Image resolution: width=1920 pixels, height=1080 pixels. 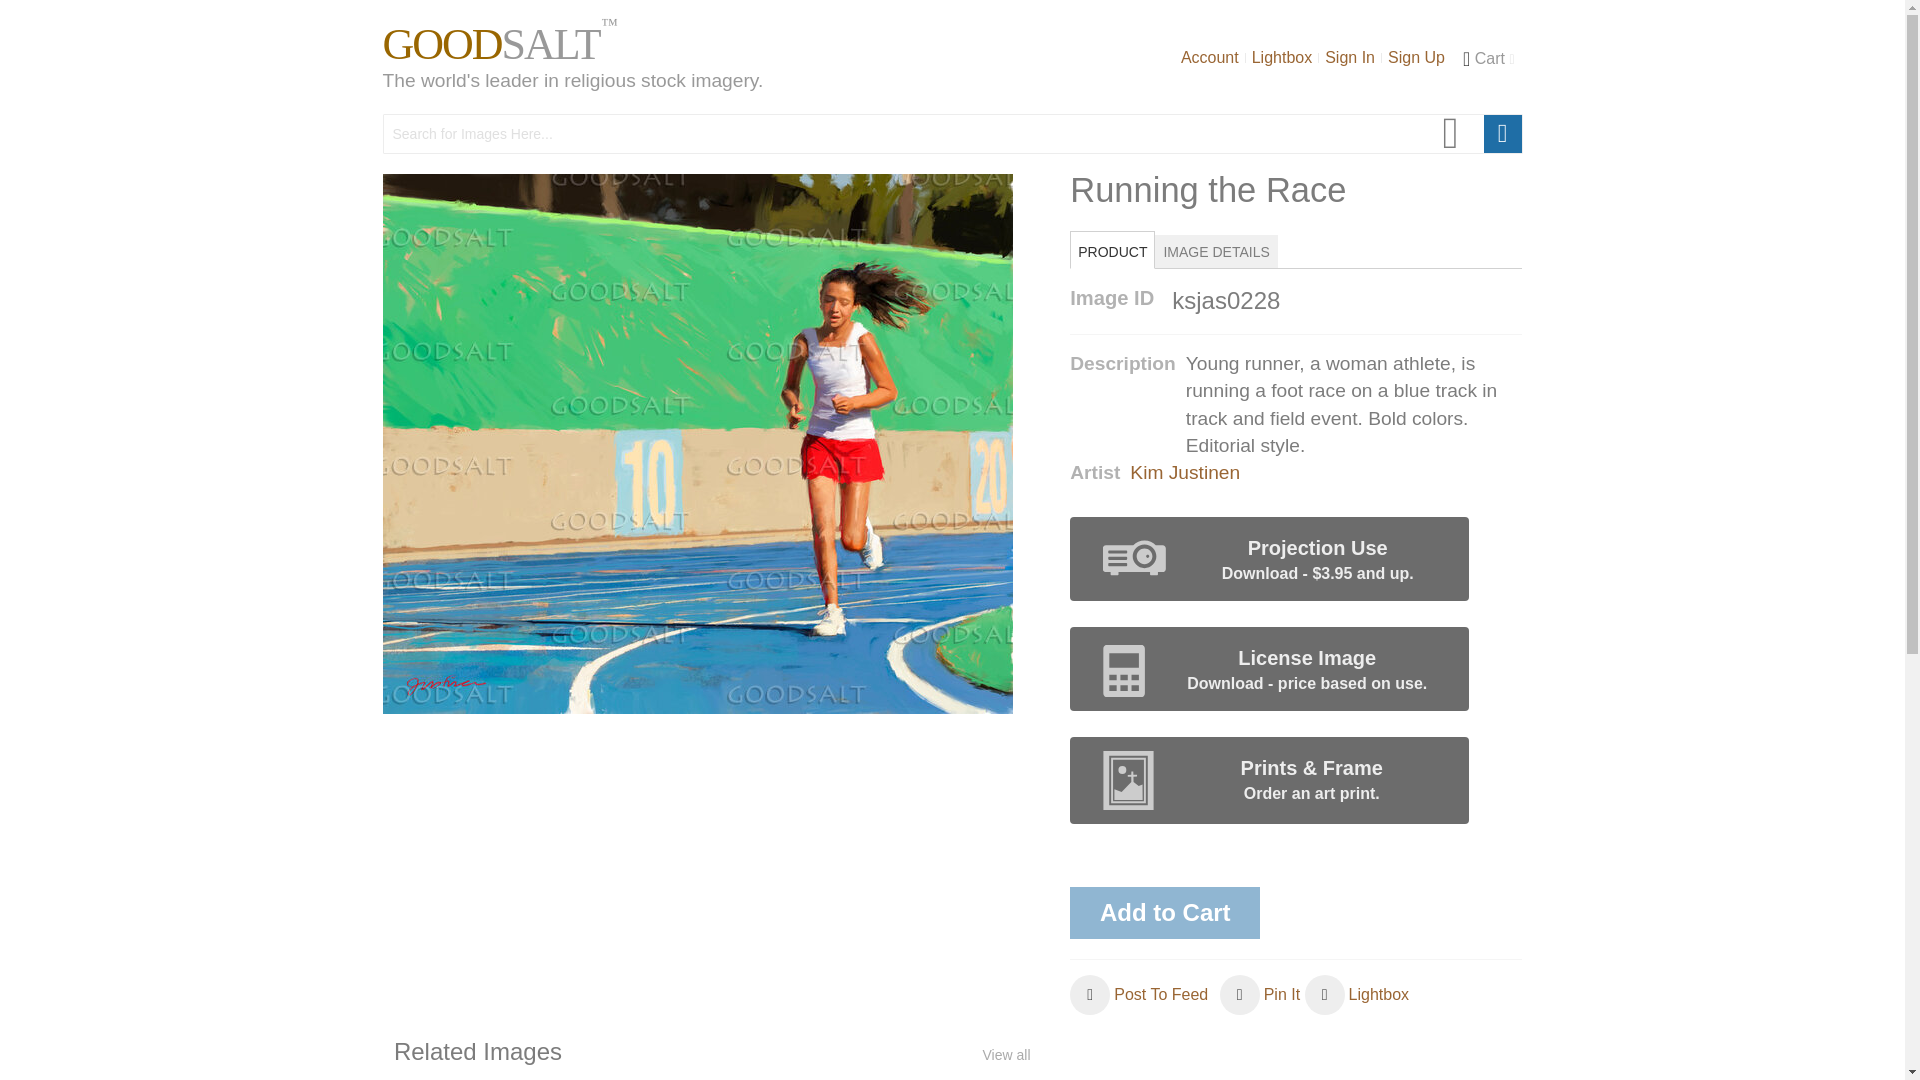 I want to click on Lightbox, so click(x=1282, y=57).